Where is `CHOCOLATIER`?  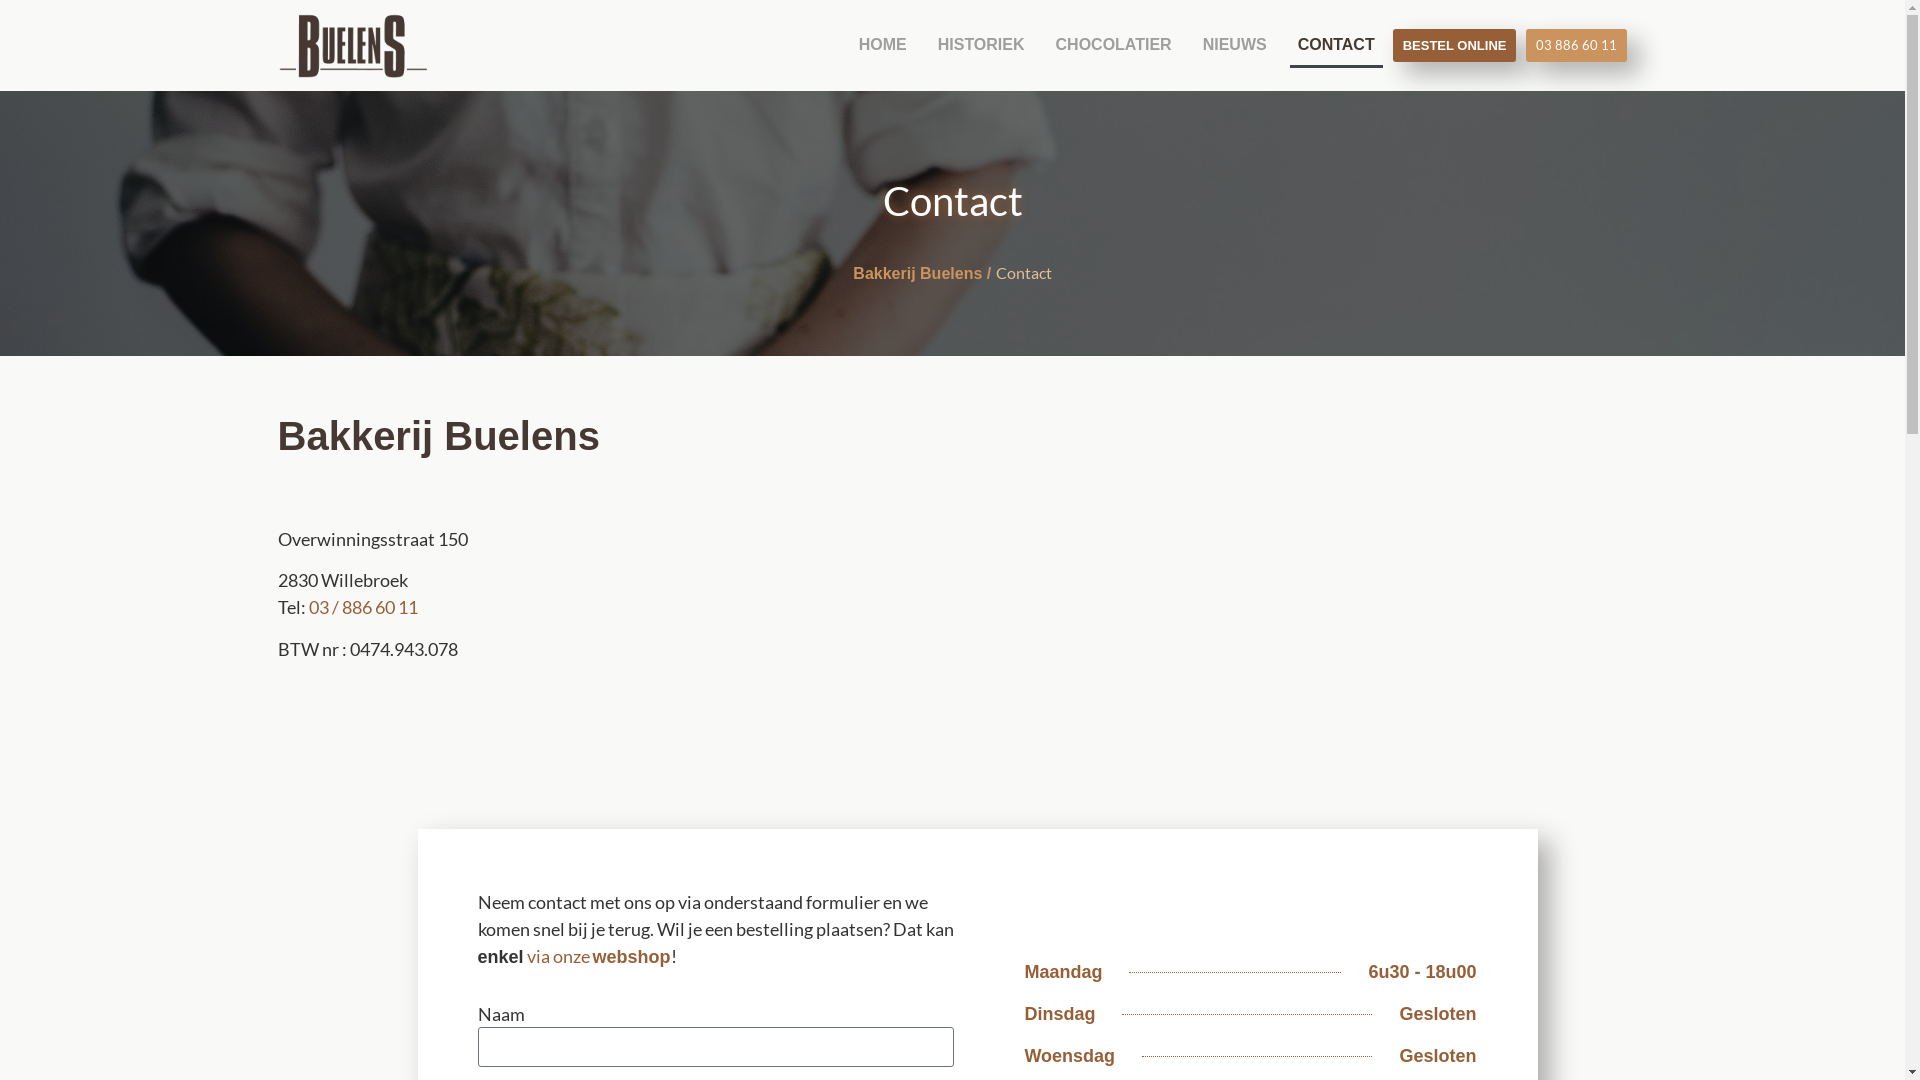 CHOCOLATIER is located at coordinates (1114, 45).